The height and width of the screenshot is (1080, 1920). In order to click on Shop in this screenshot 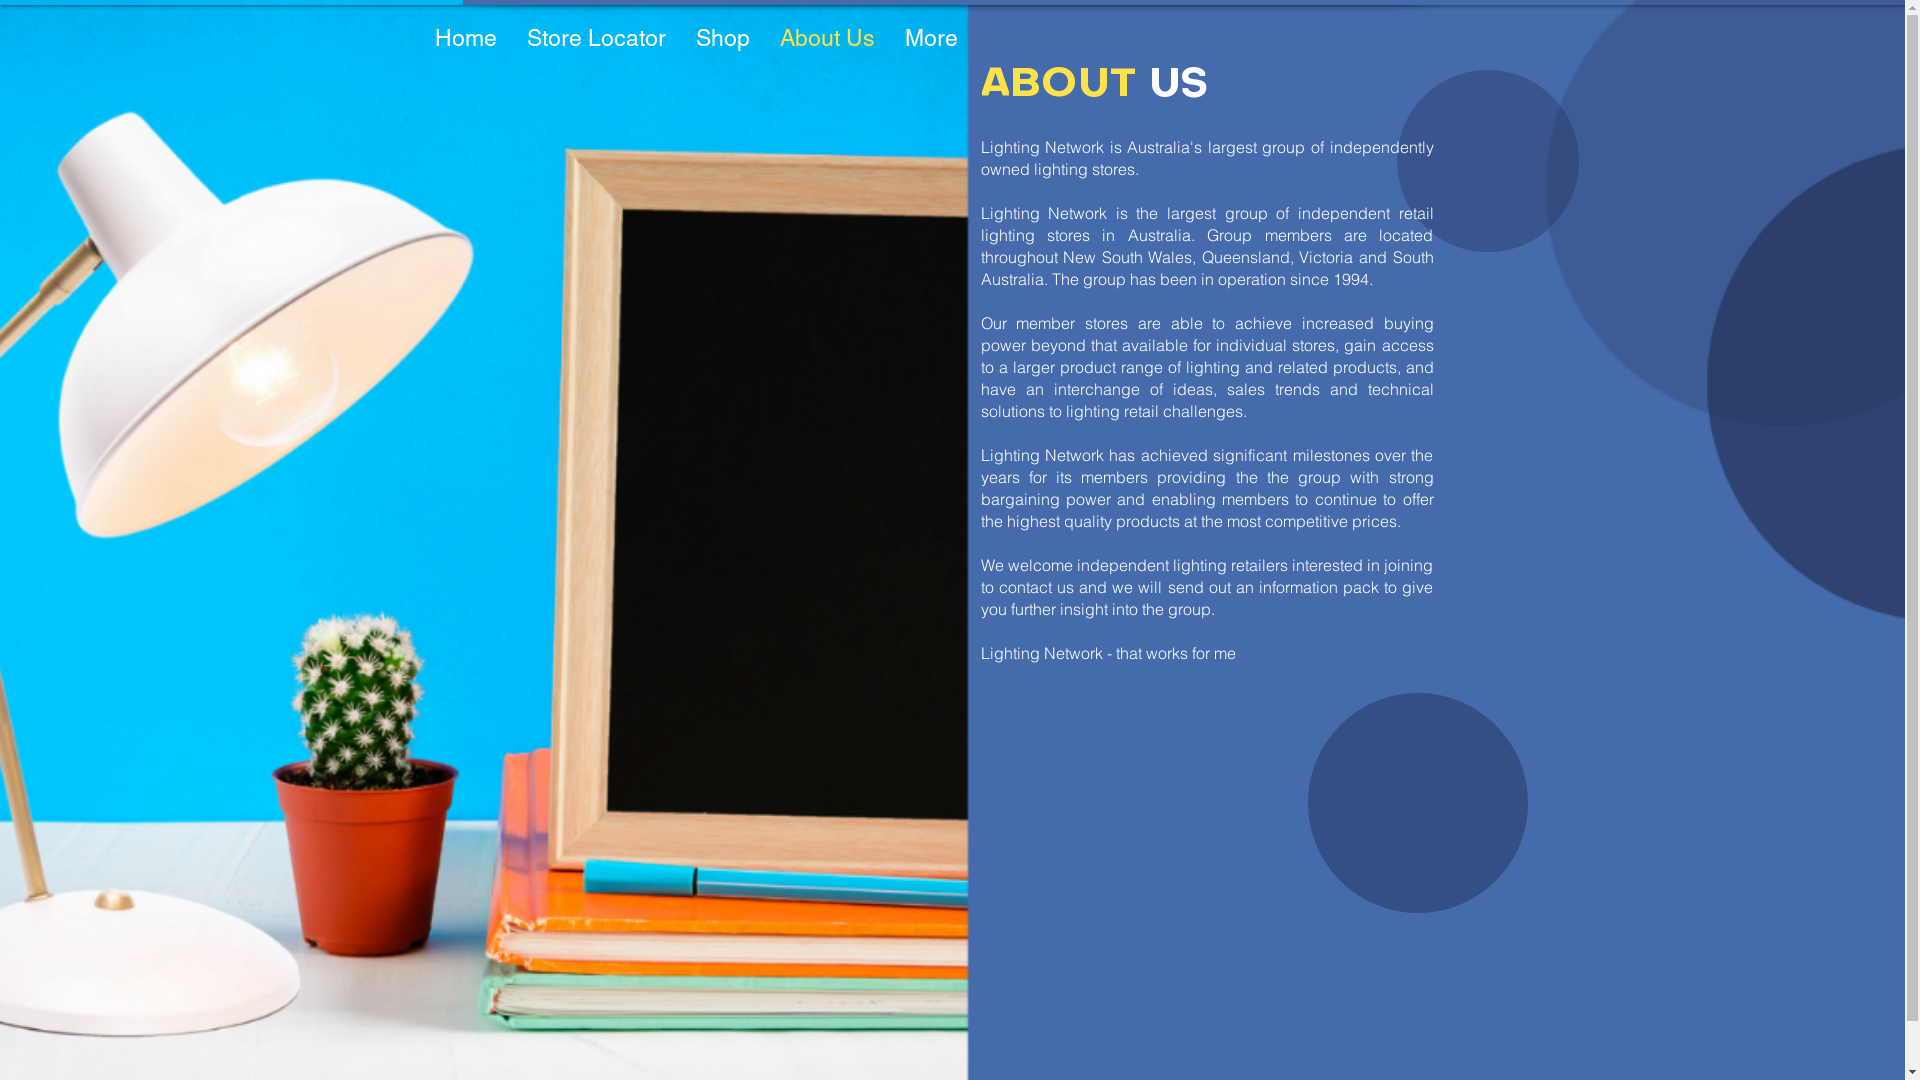, I will do `click(723, 38)`.